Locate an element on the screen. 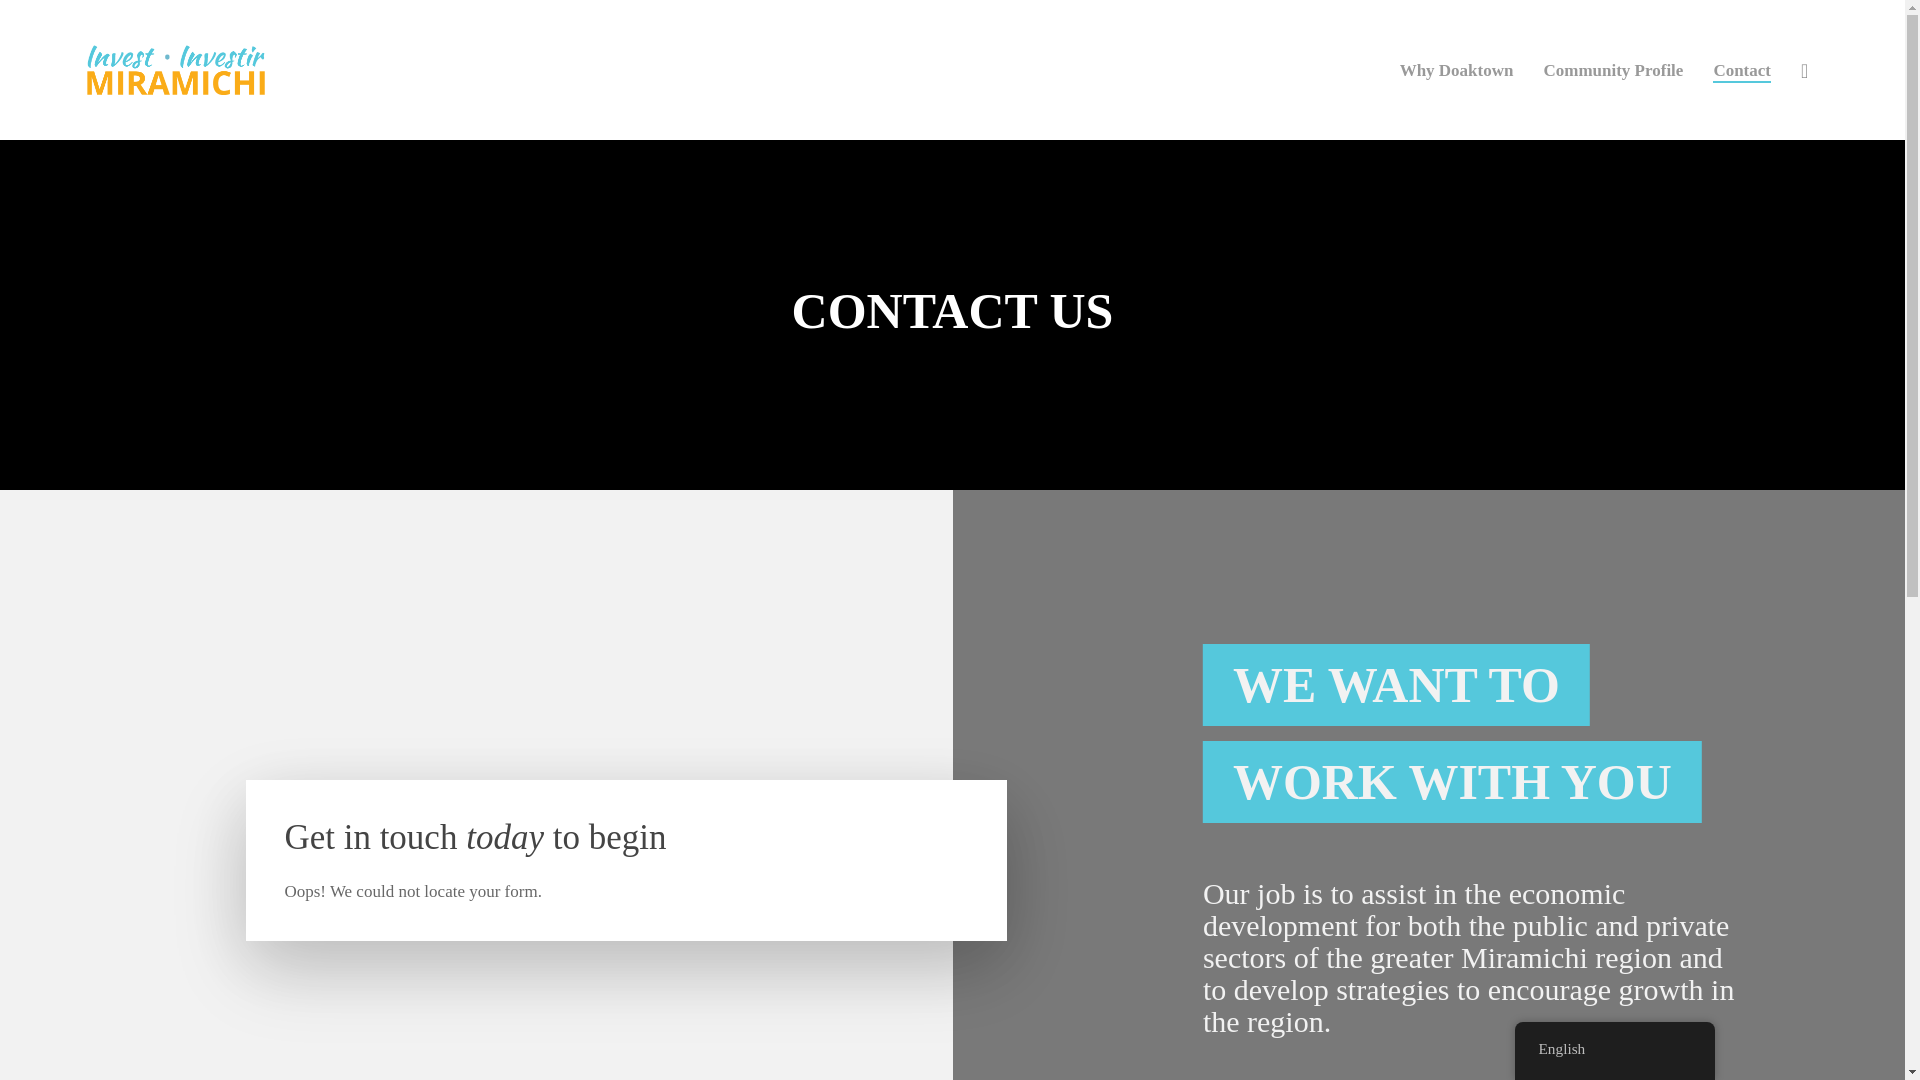 The width and height of the screenshot is (1920, 1080). Why Doaktown is located at coordinates (1456, 69).